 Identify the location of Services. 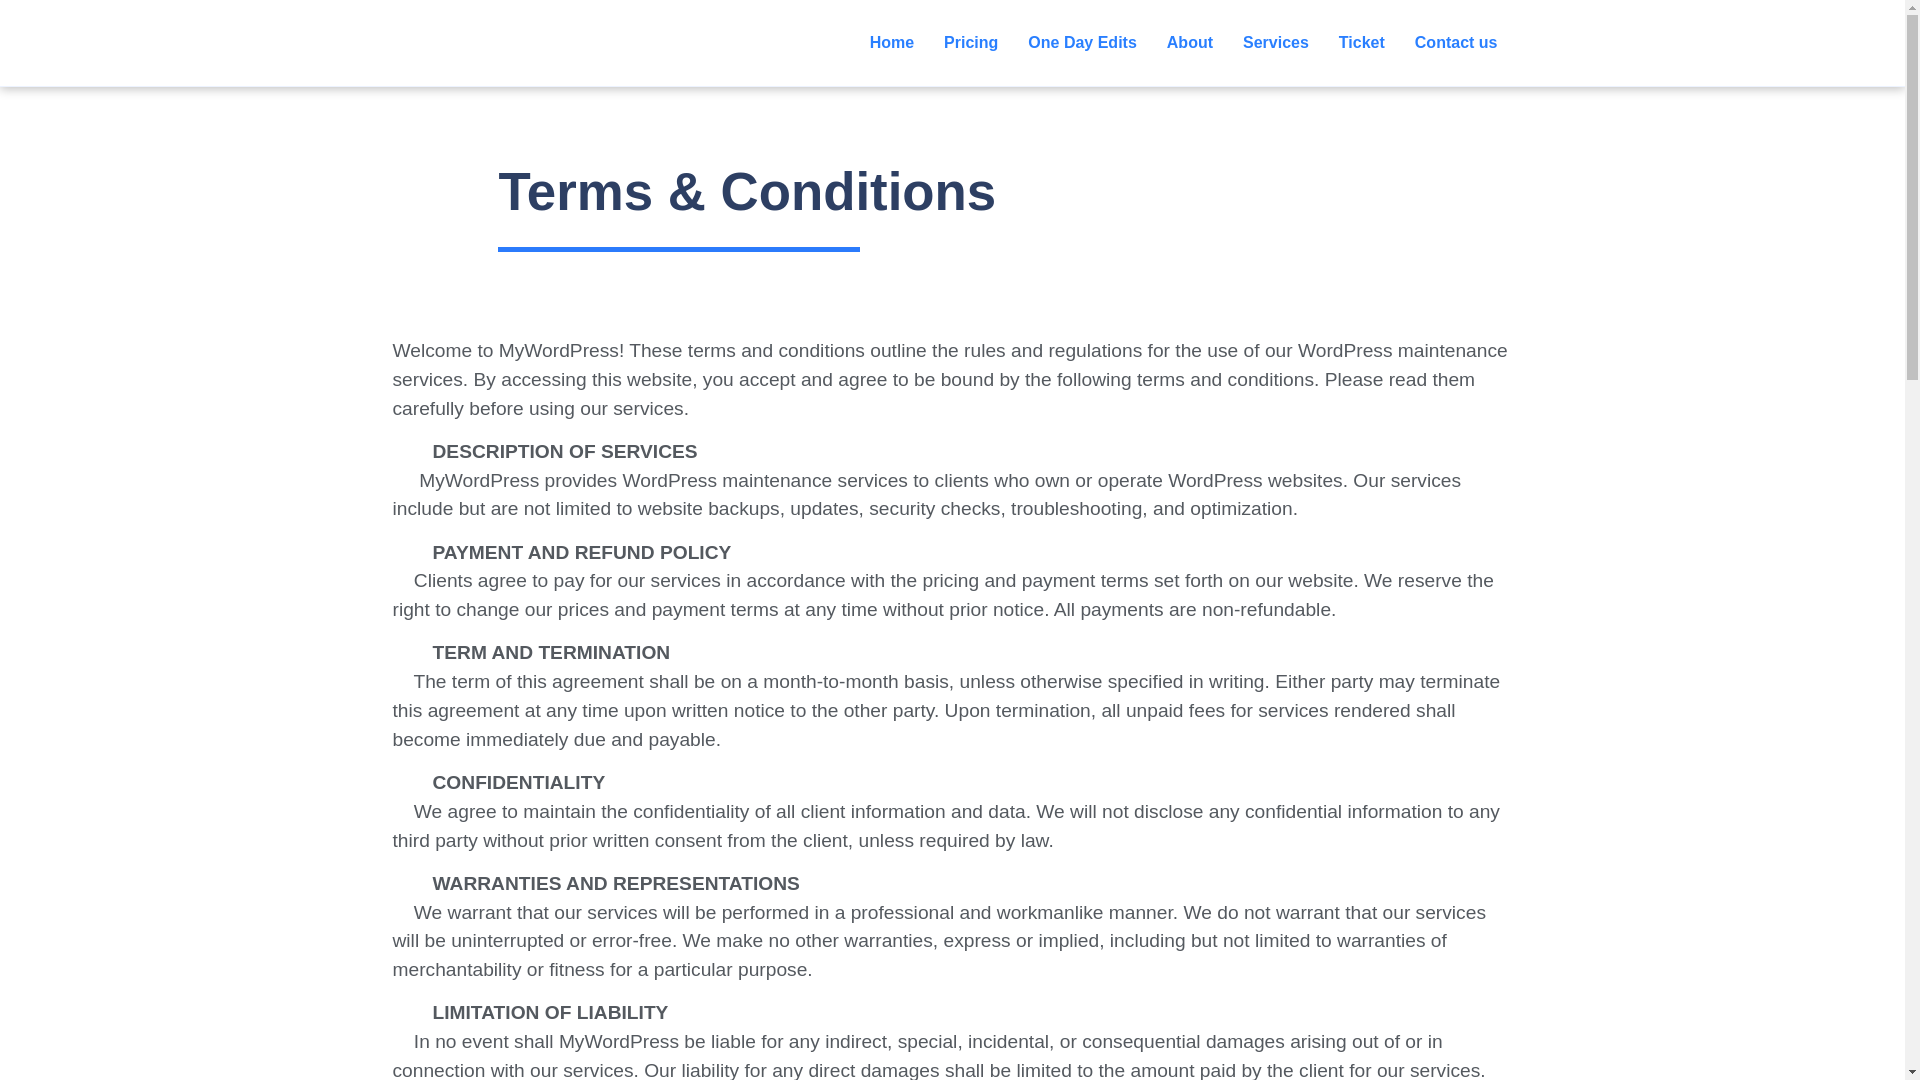
(1276, 42).